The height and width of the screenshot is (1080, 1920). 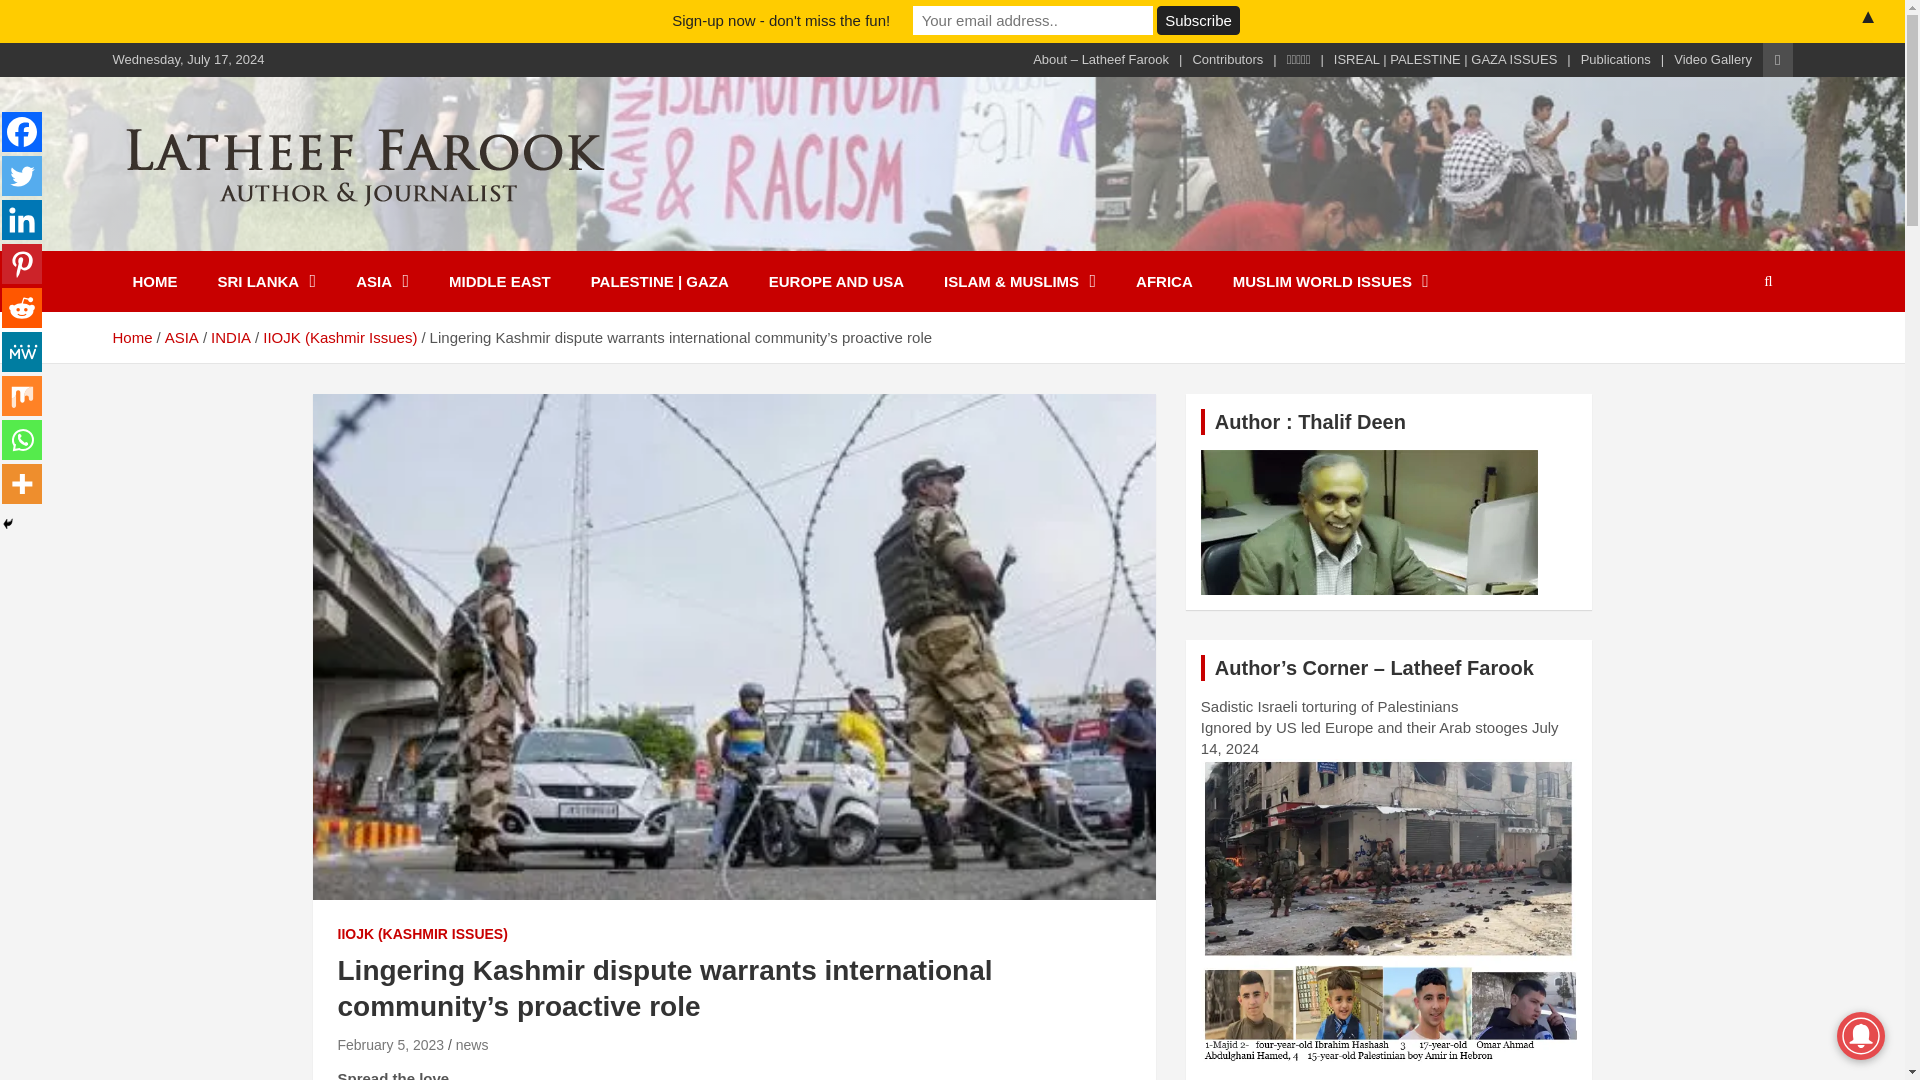 I want to click on Facebook, so click(x=22, y=132).